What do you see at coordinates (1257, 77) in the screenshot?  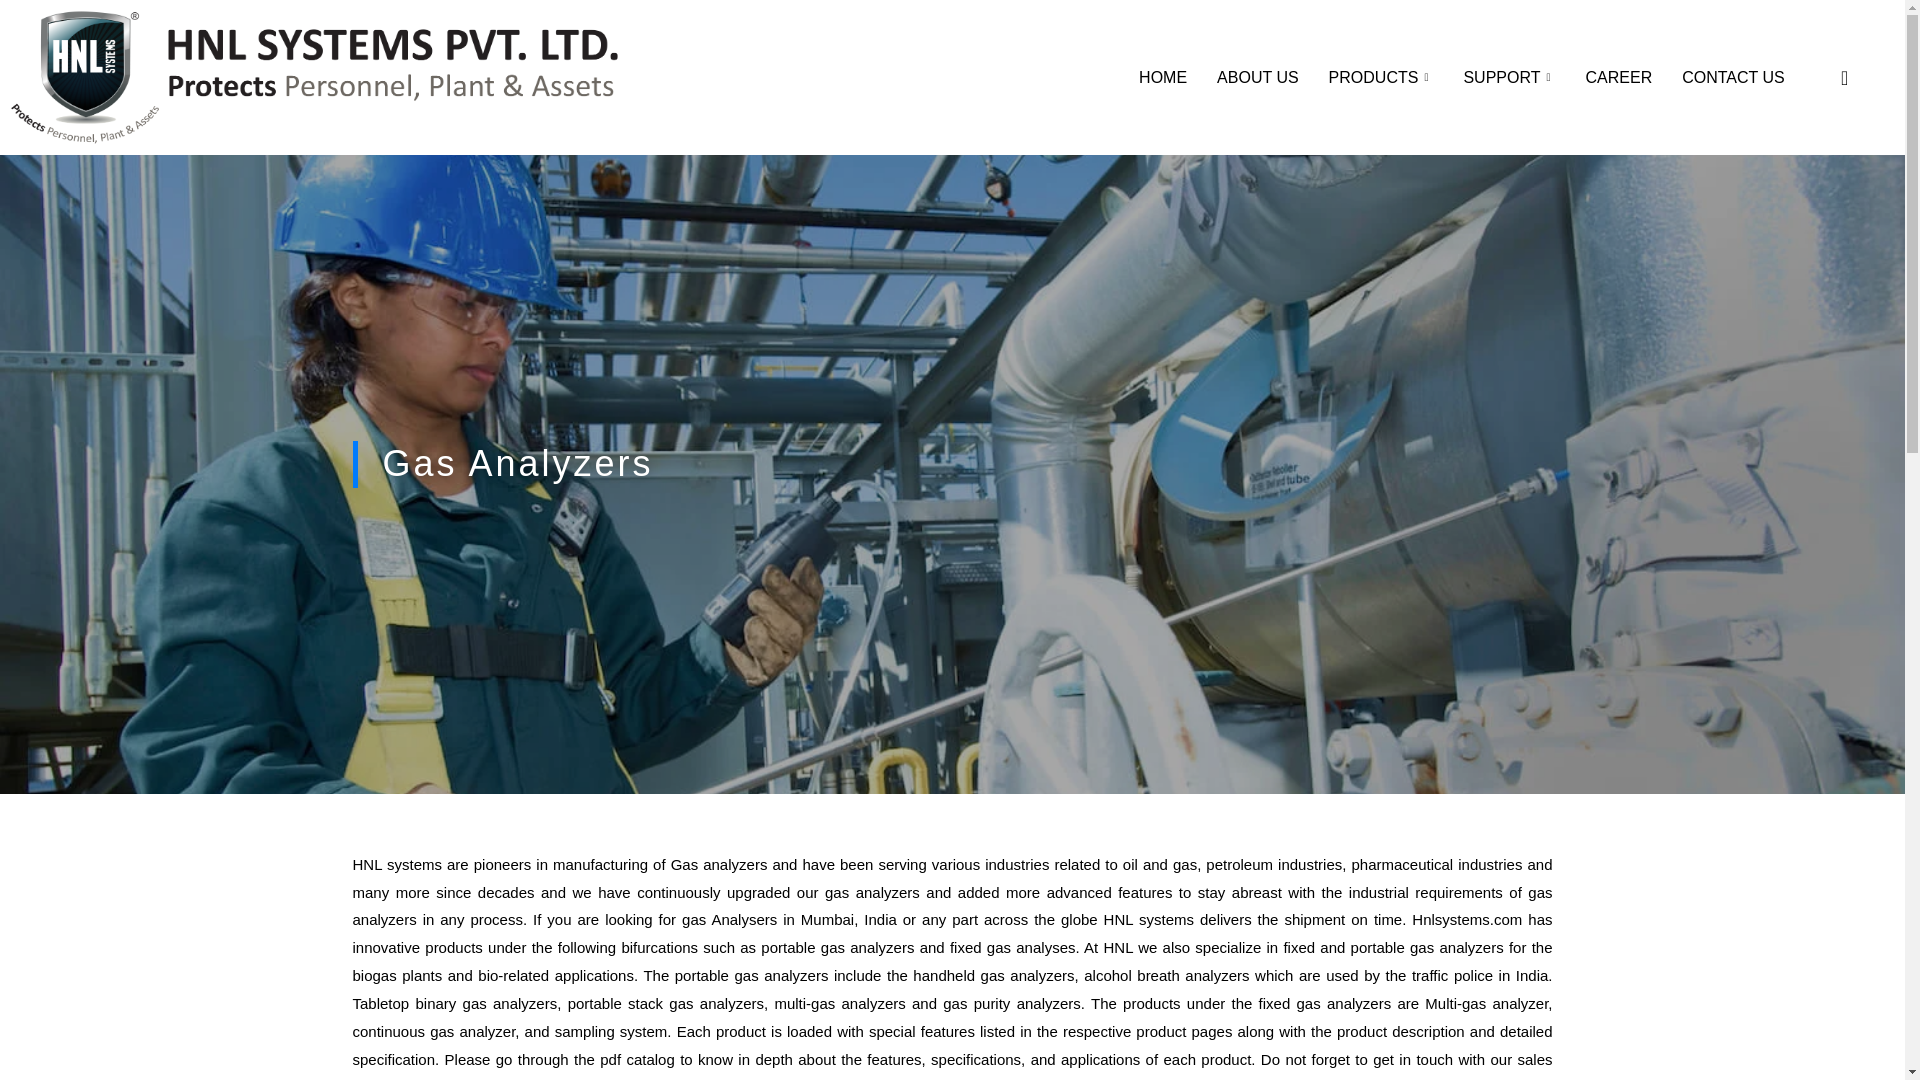 I see `ABOUT US` at bounding box center [1257, 77].